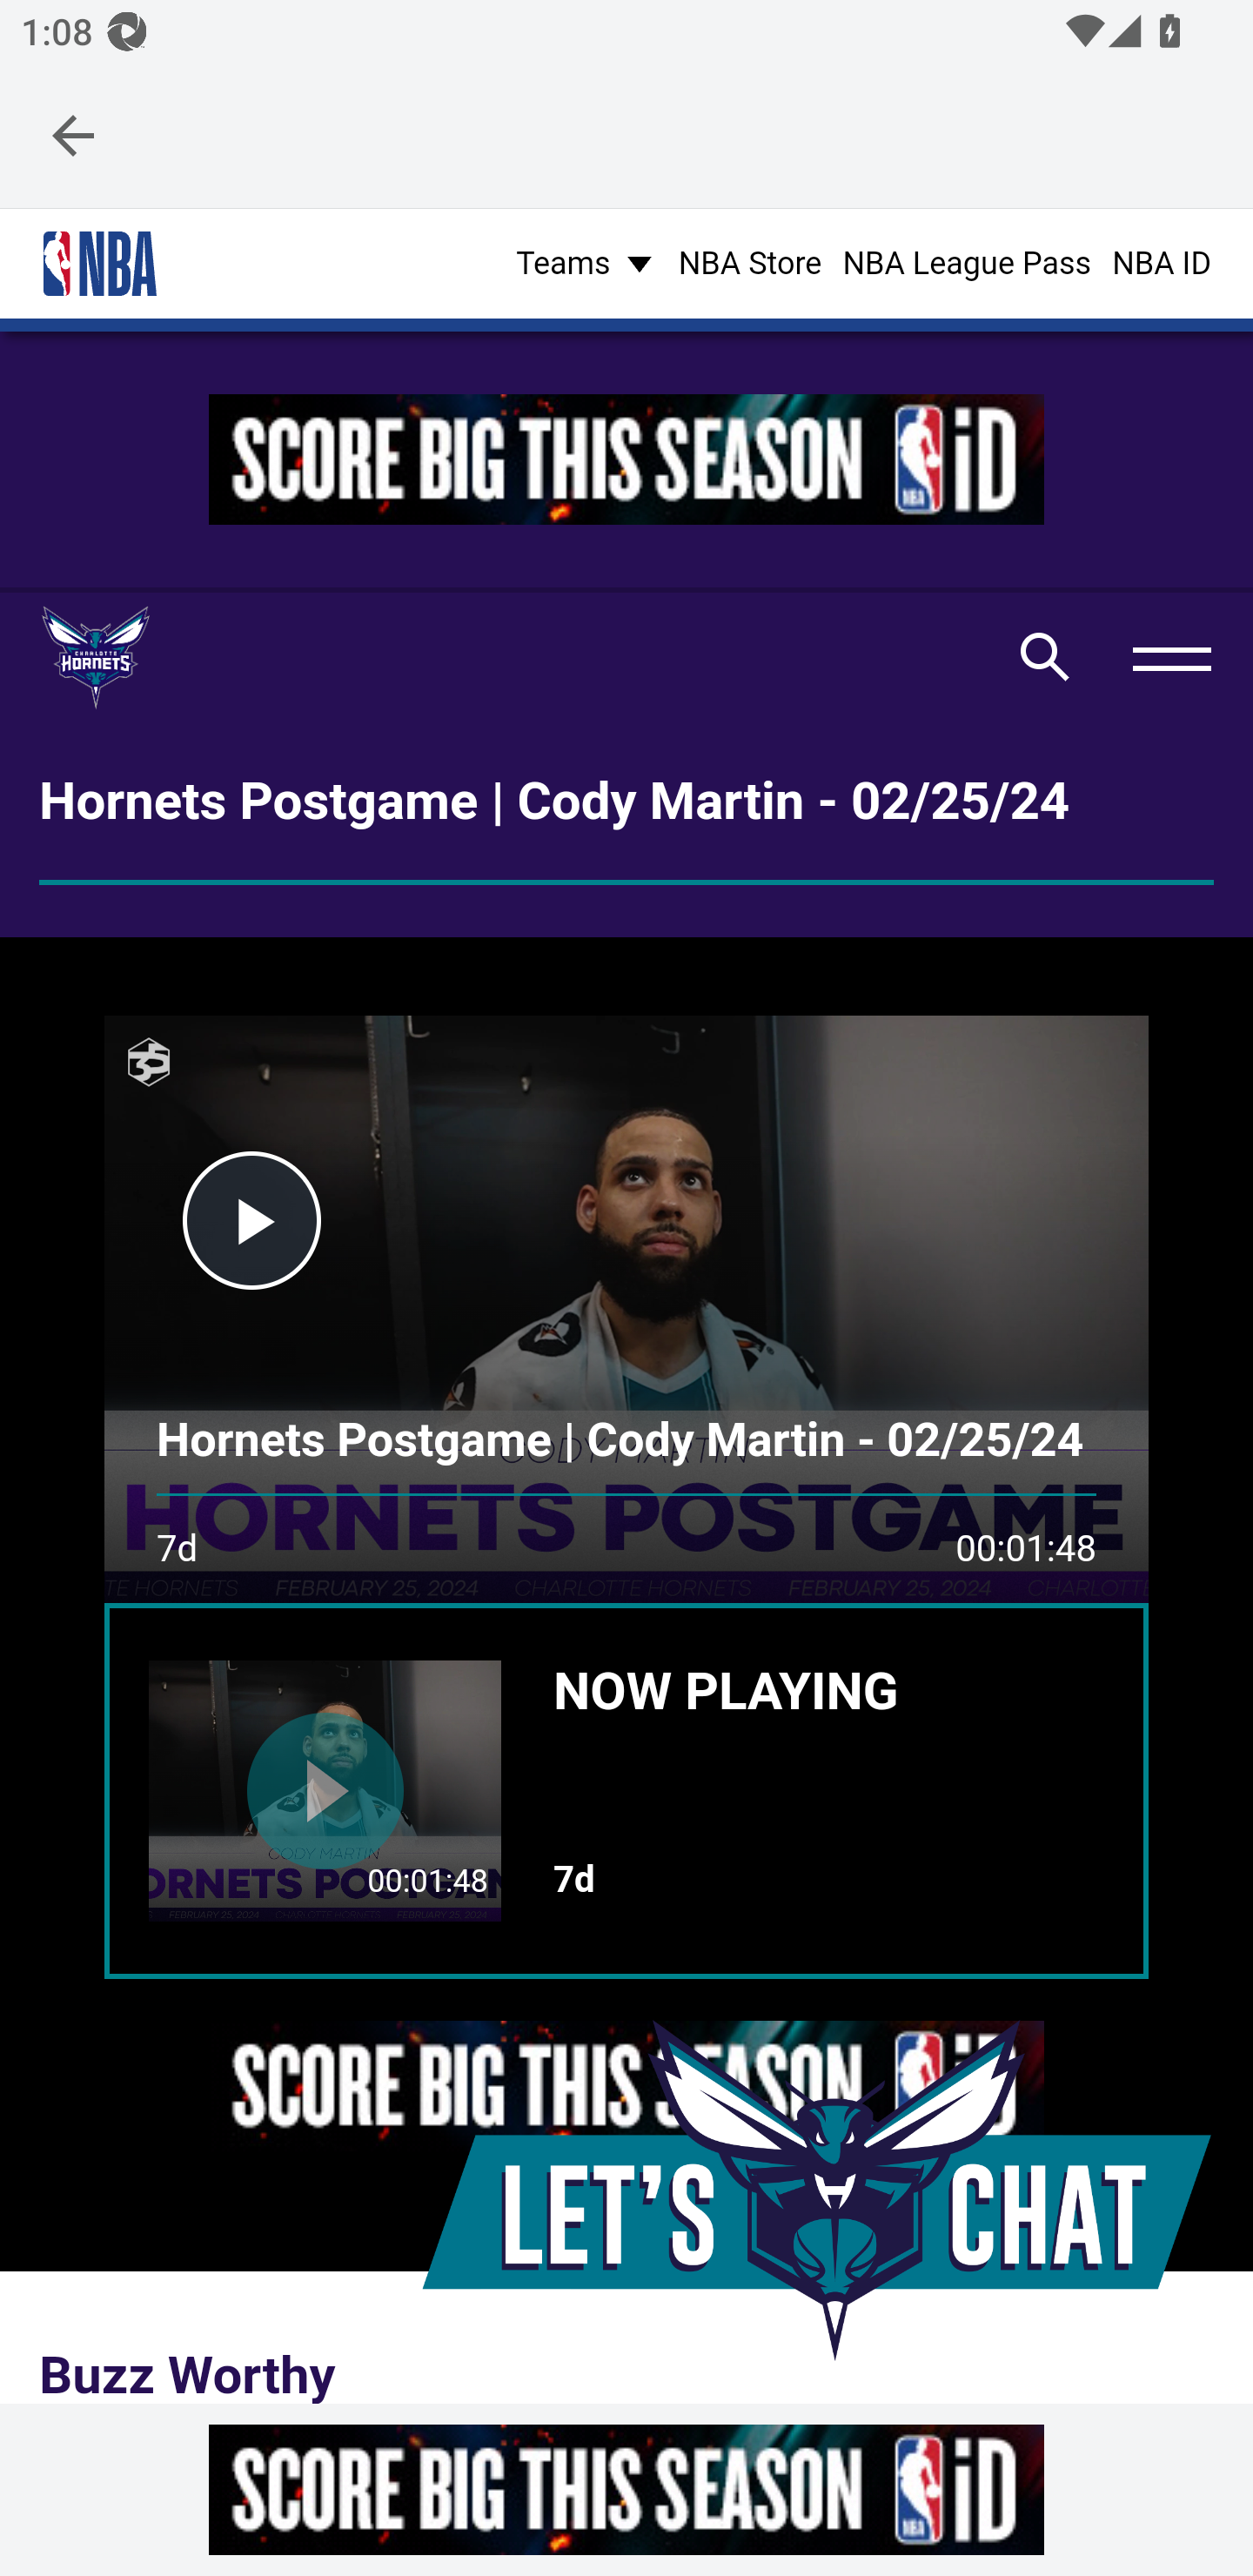 The image size is (1253, 2576). Describe the element at coordinates (73, 135) in the screenshot. I see `Navigate up` at that location.